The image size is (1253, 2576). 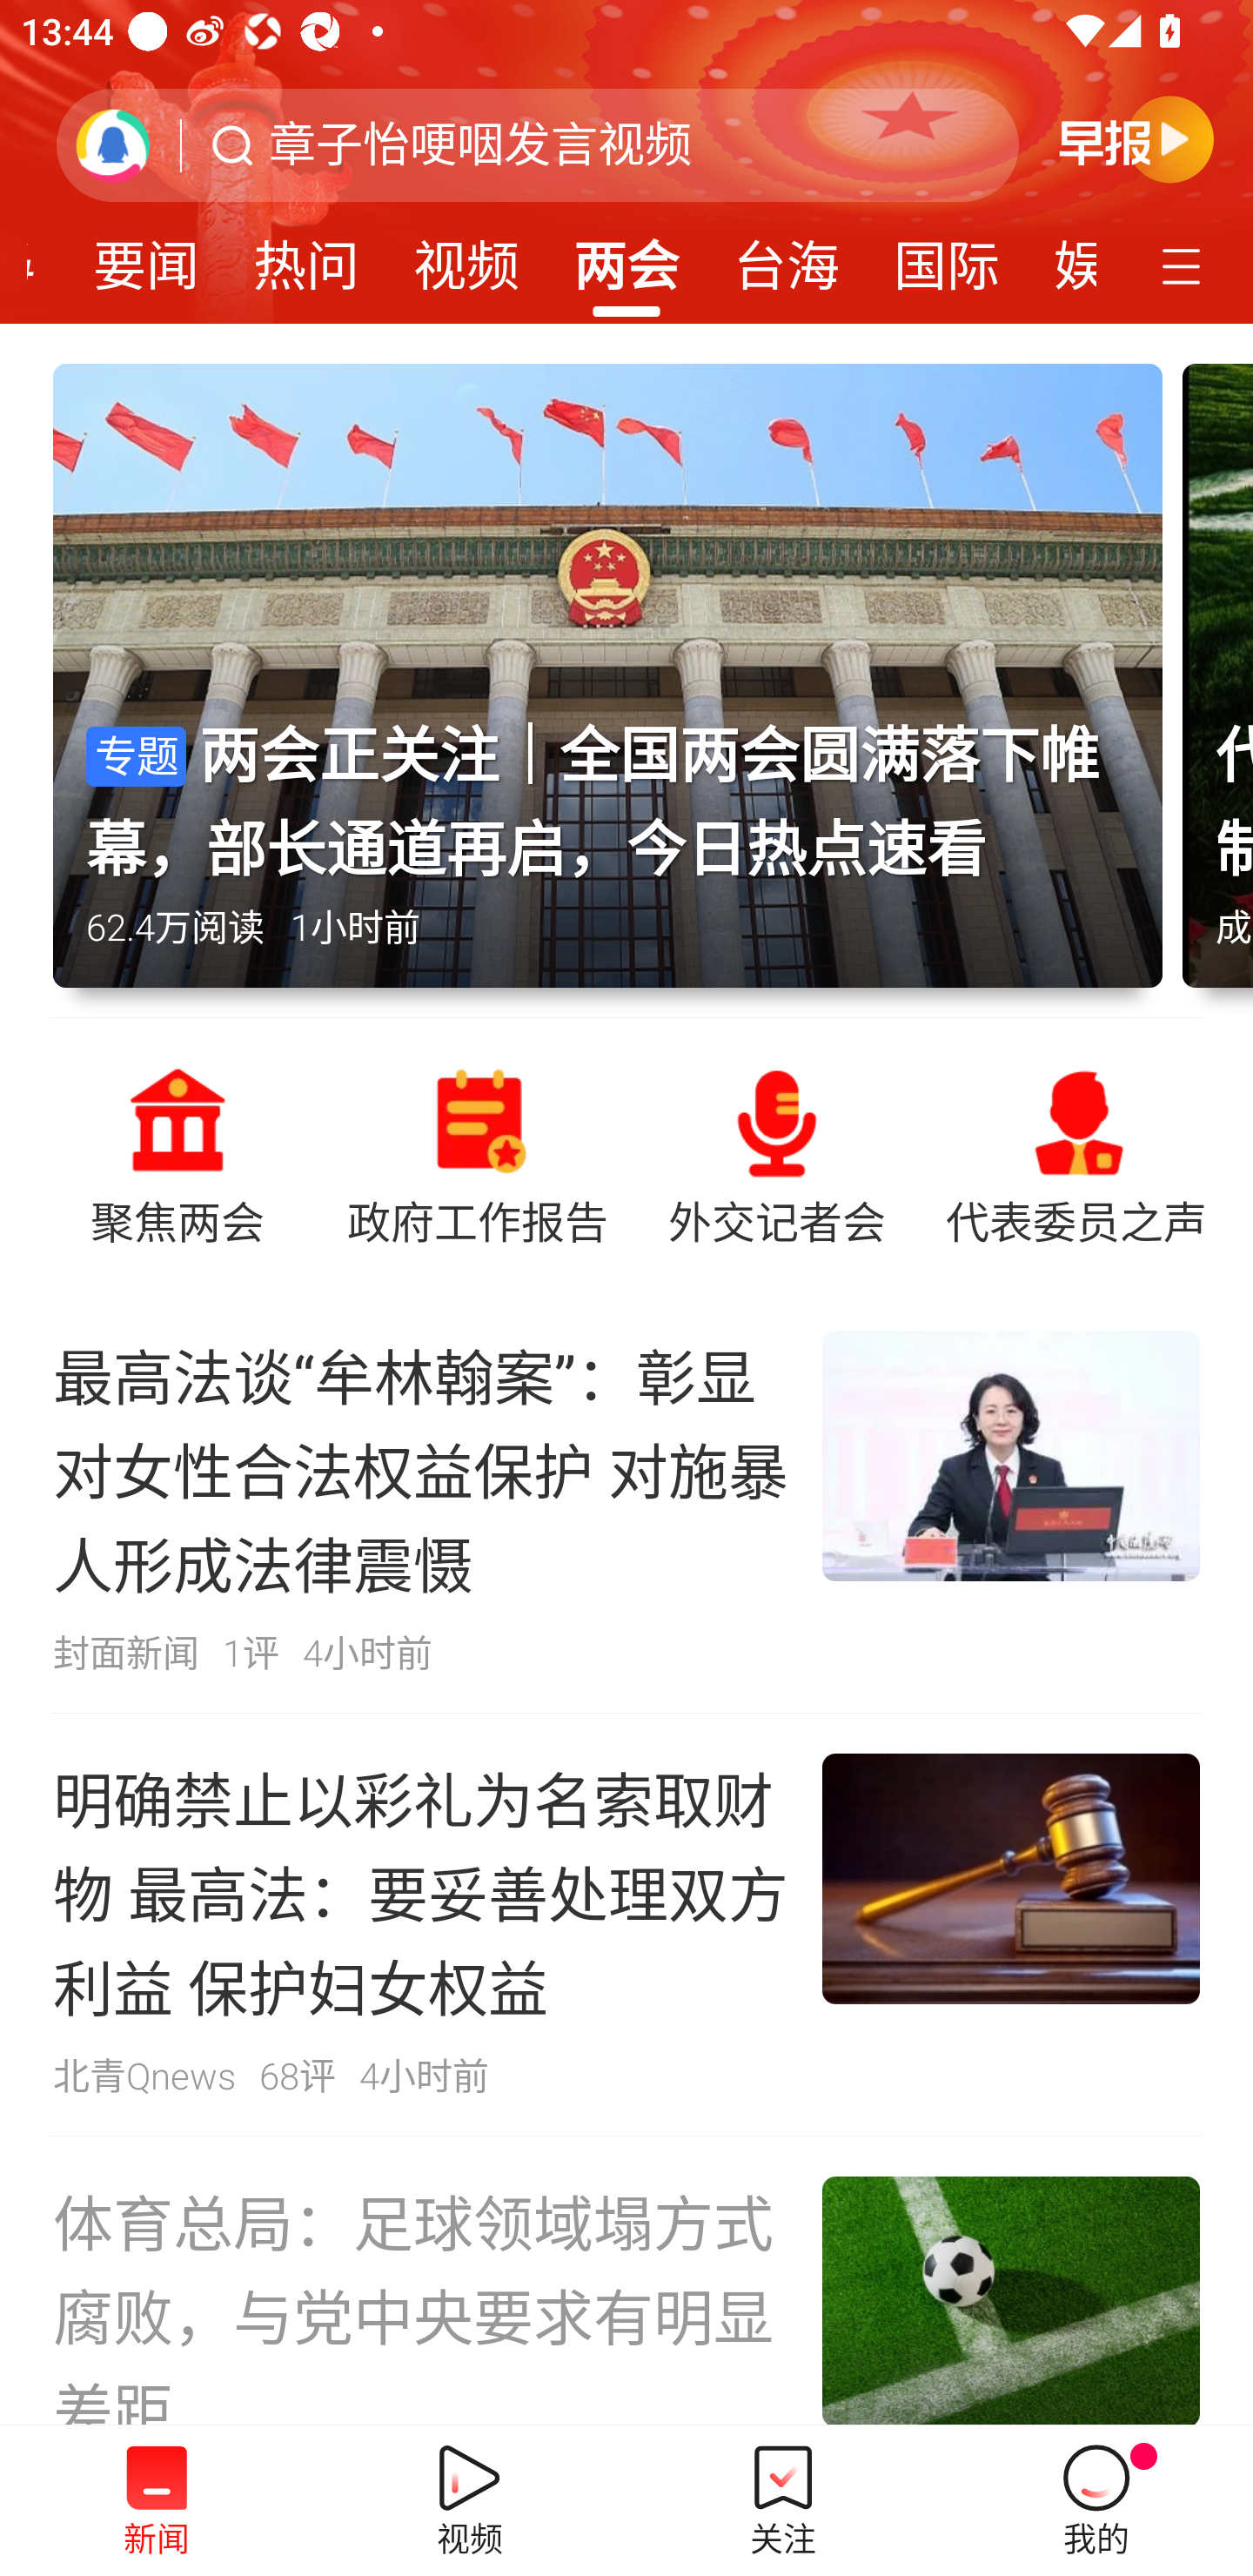 I want to click on 两会, so click(x=626, y=256).